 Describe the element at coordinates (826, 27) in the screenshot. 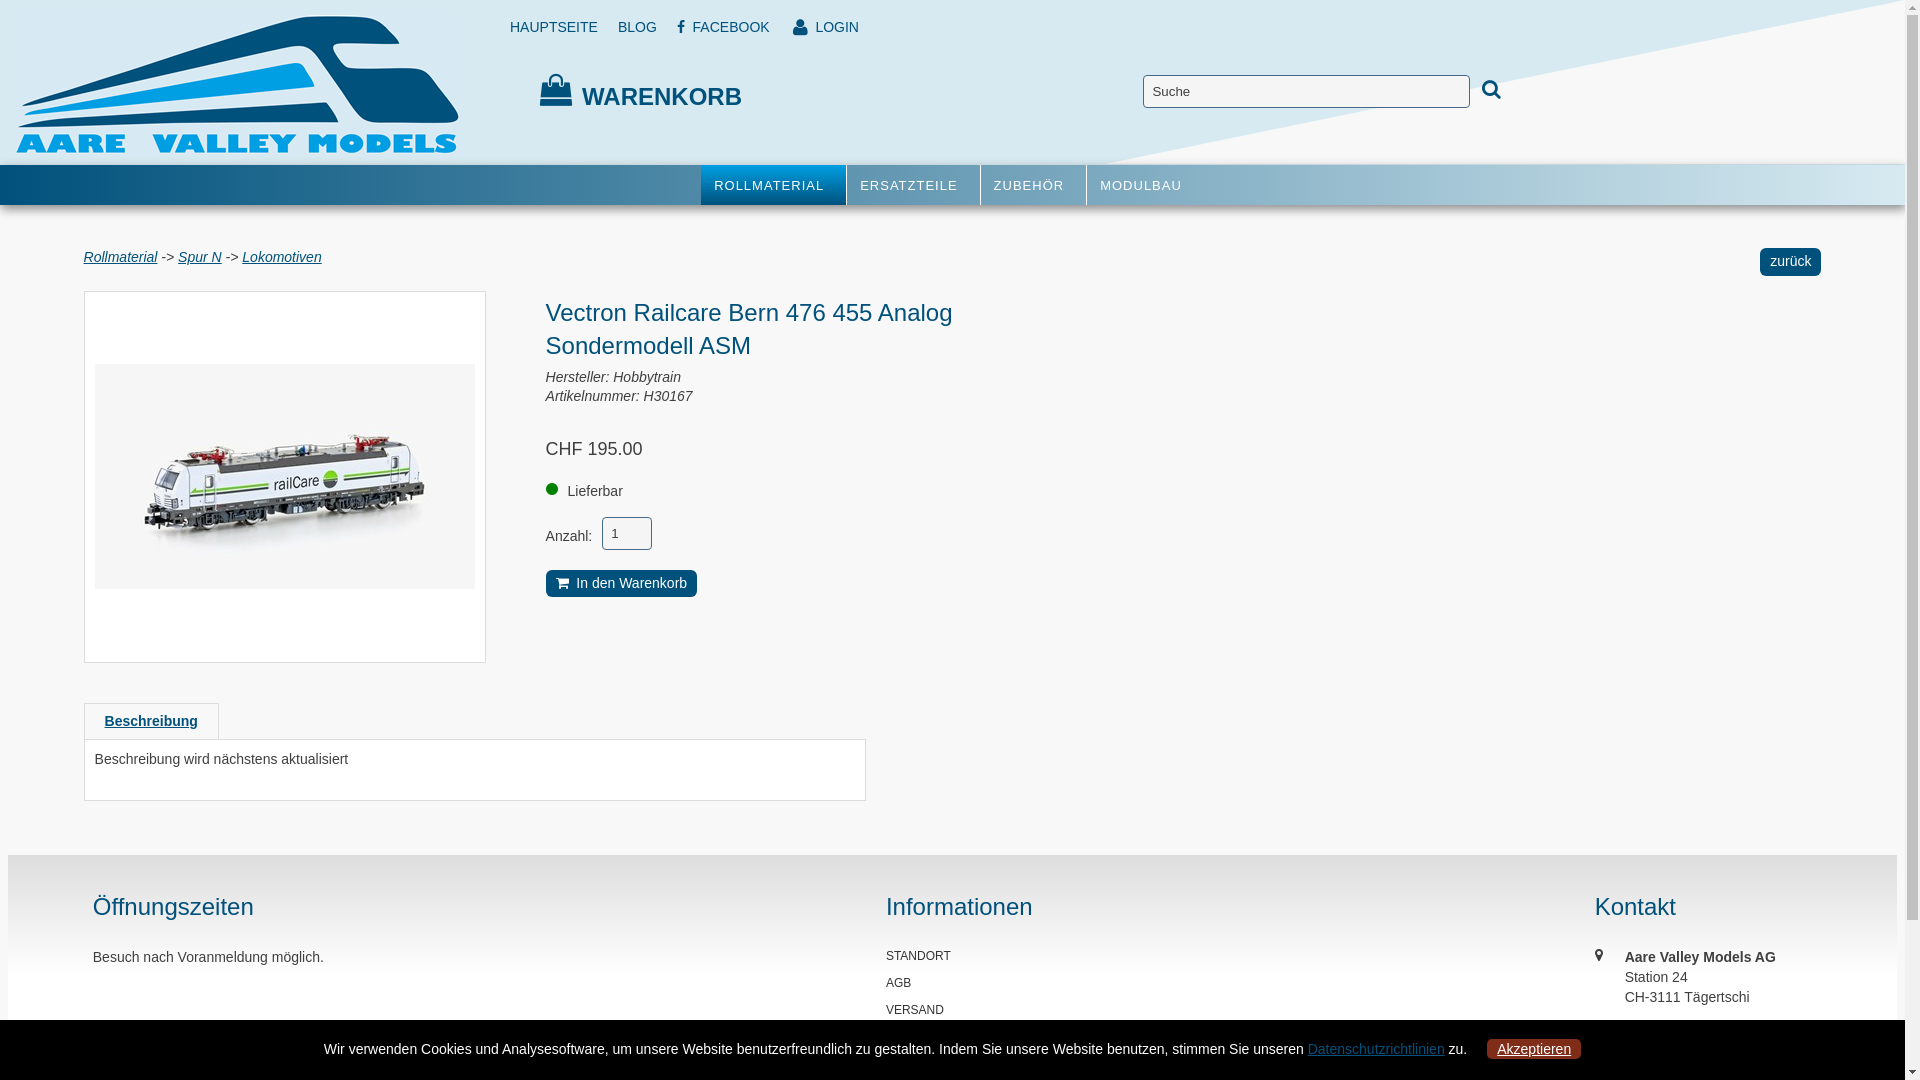

I see `  LOGIN` at that location.